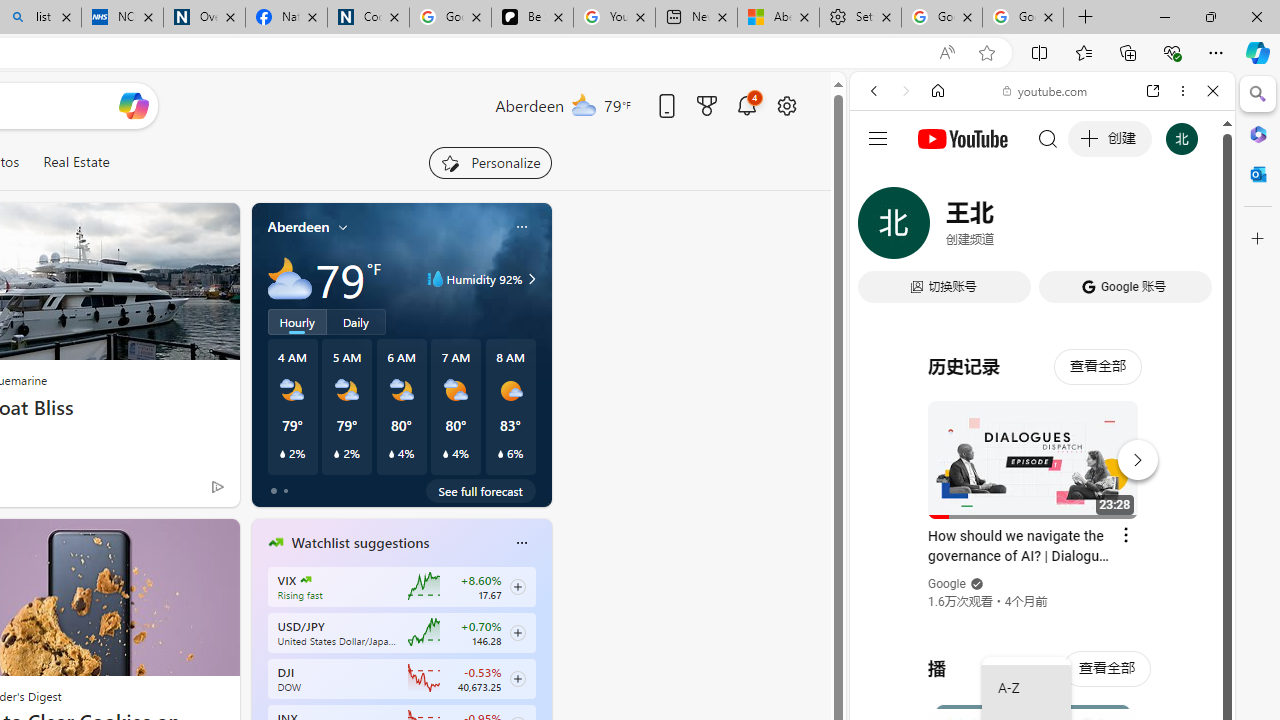  I want to click on WEB  , so click(882, 228).